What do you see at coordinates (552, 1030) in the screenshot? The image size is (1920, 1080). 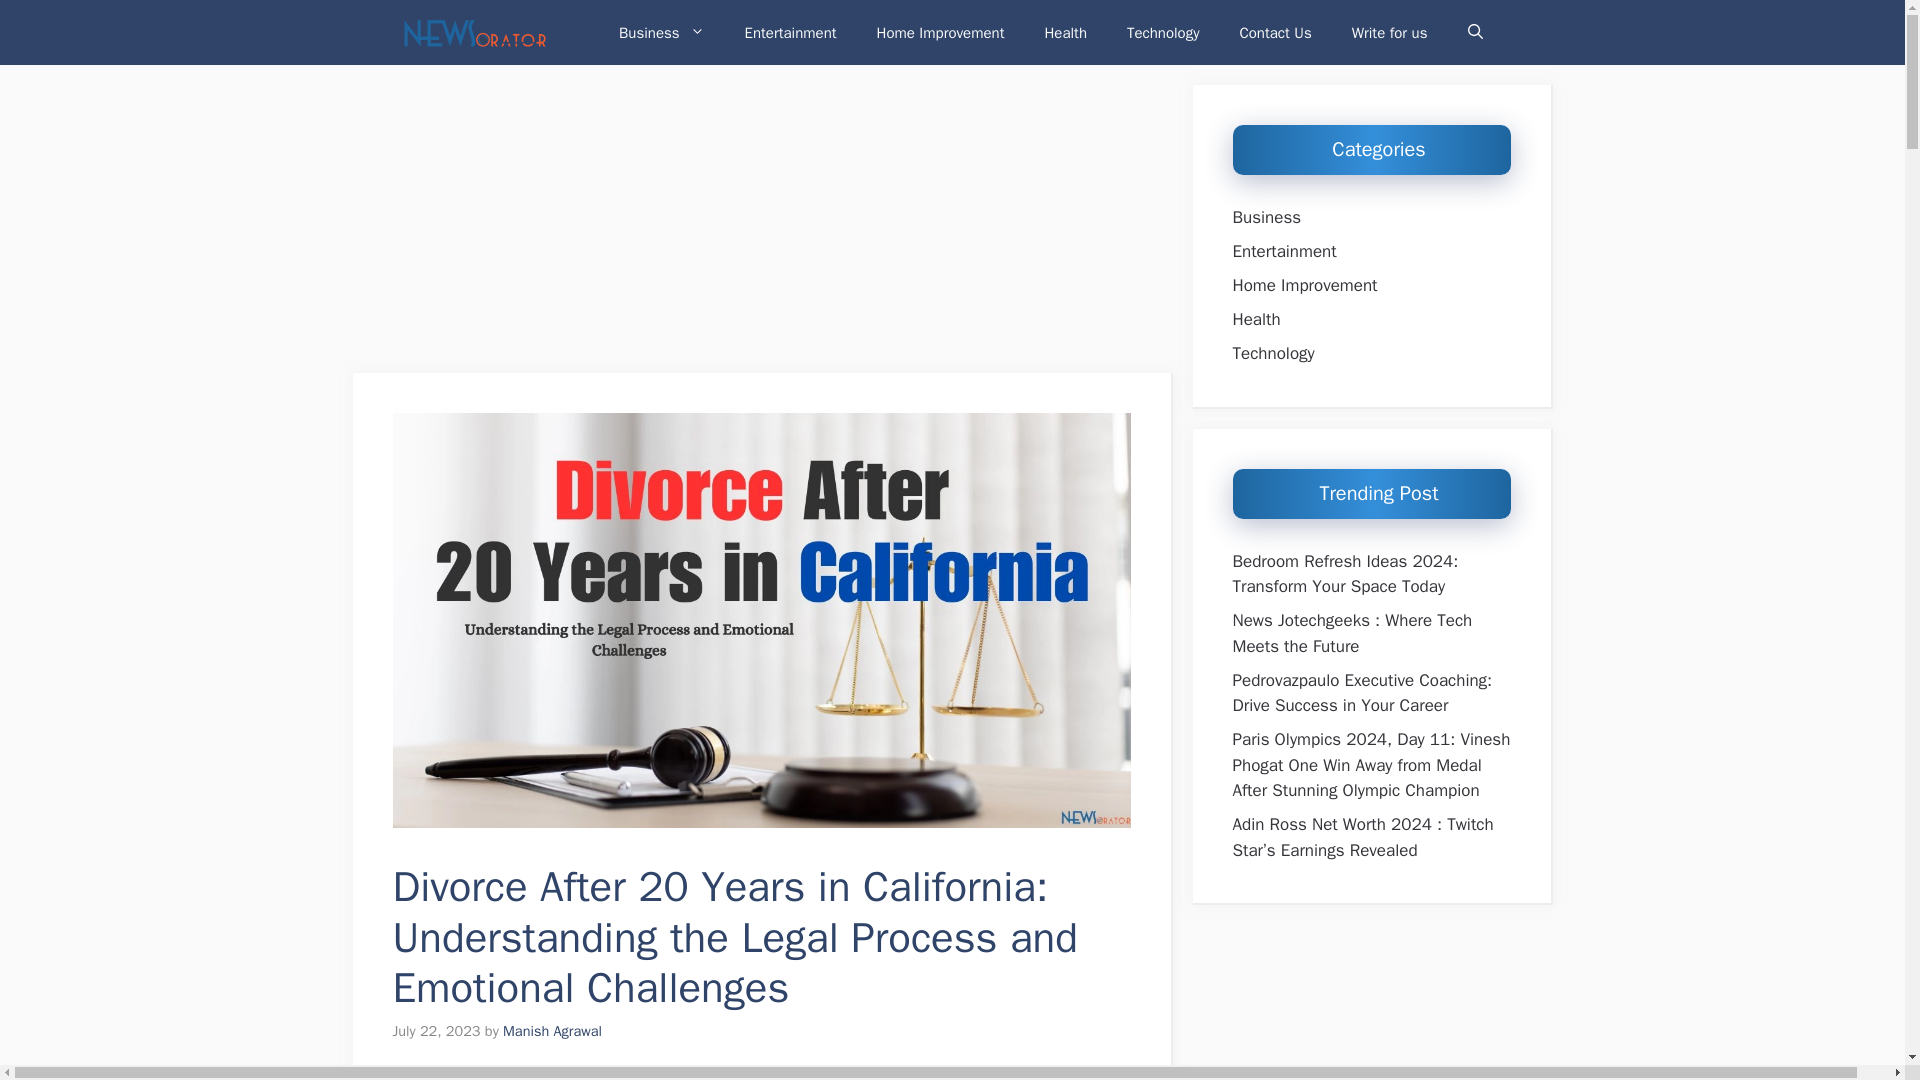 I see `View all posts by Manish Agrawal` at bounding box center [552, 1030].